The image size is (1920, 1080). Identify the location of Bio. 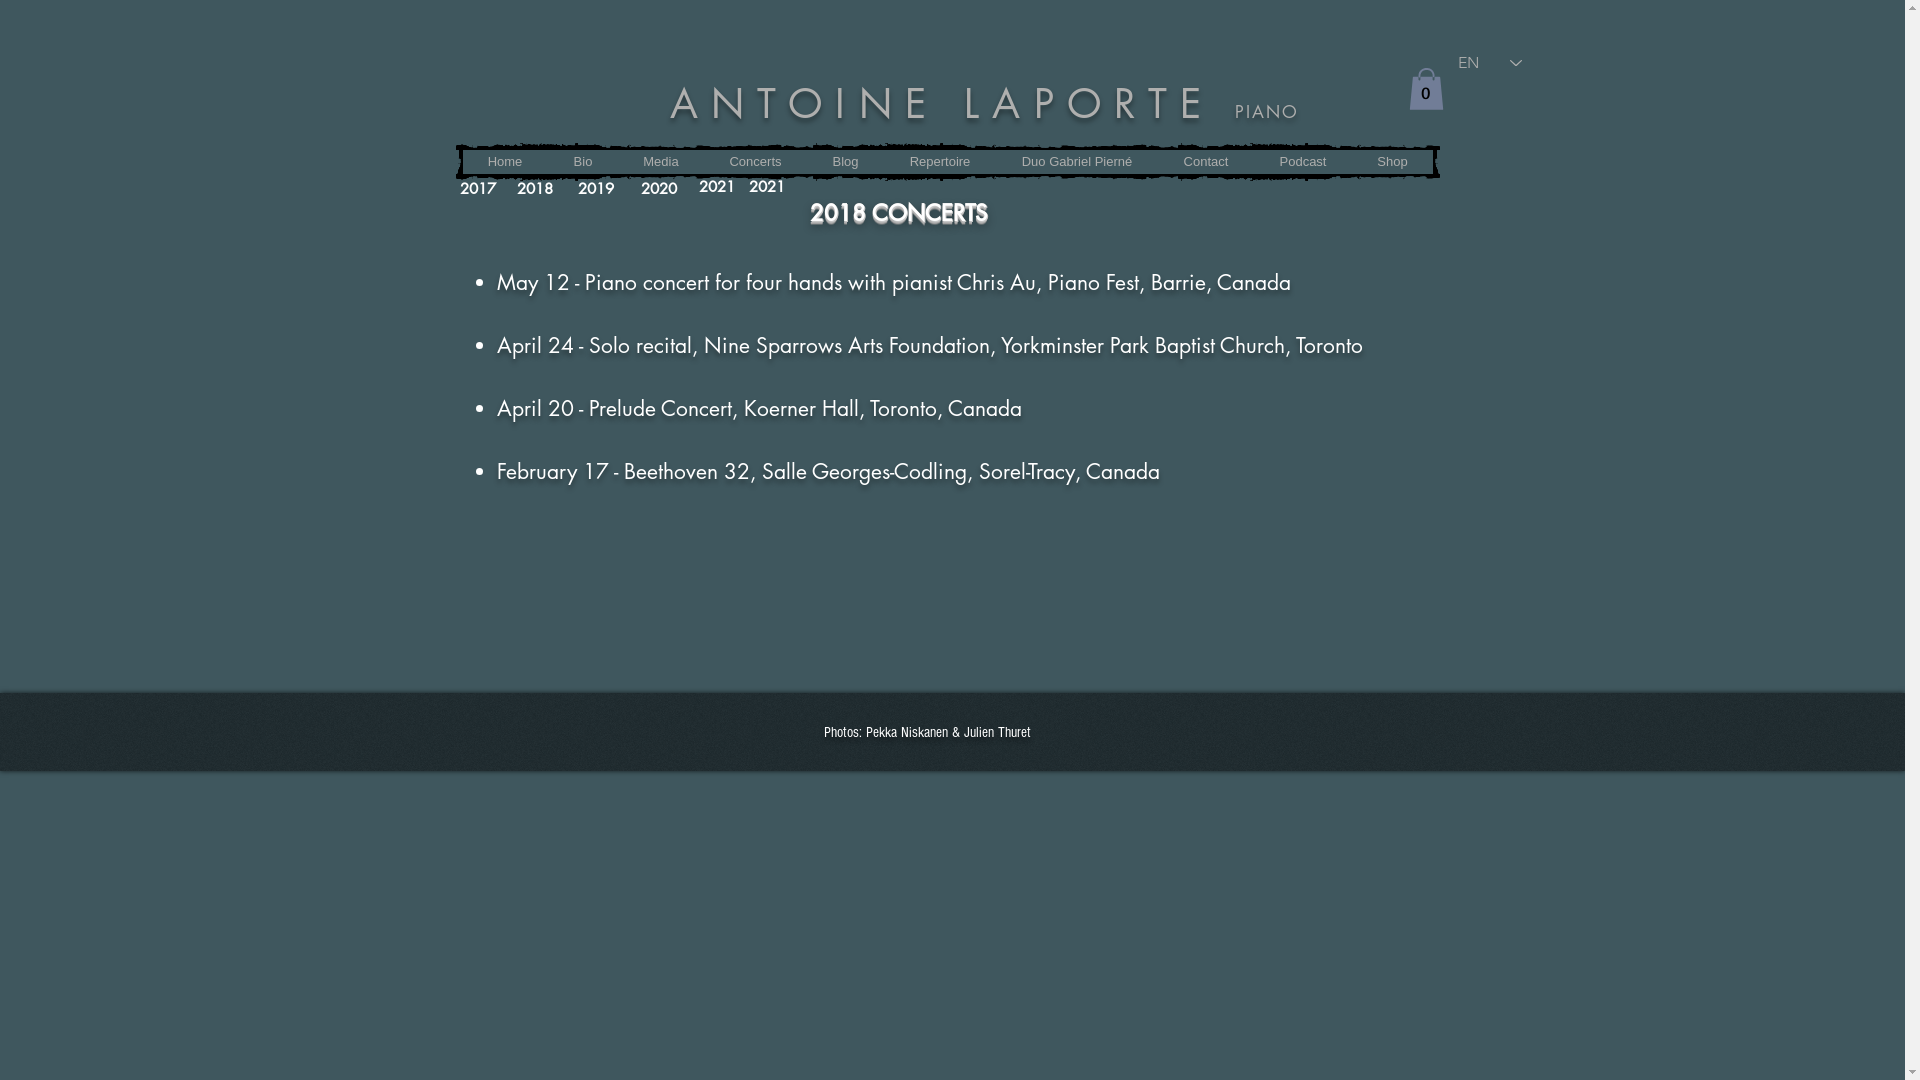
(583, 162).